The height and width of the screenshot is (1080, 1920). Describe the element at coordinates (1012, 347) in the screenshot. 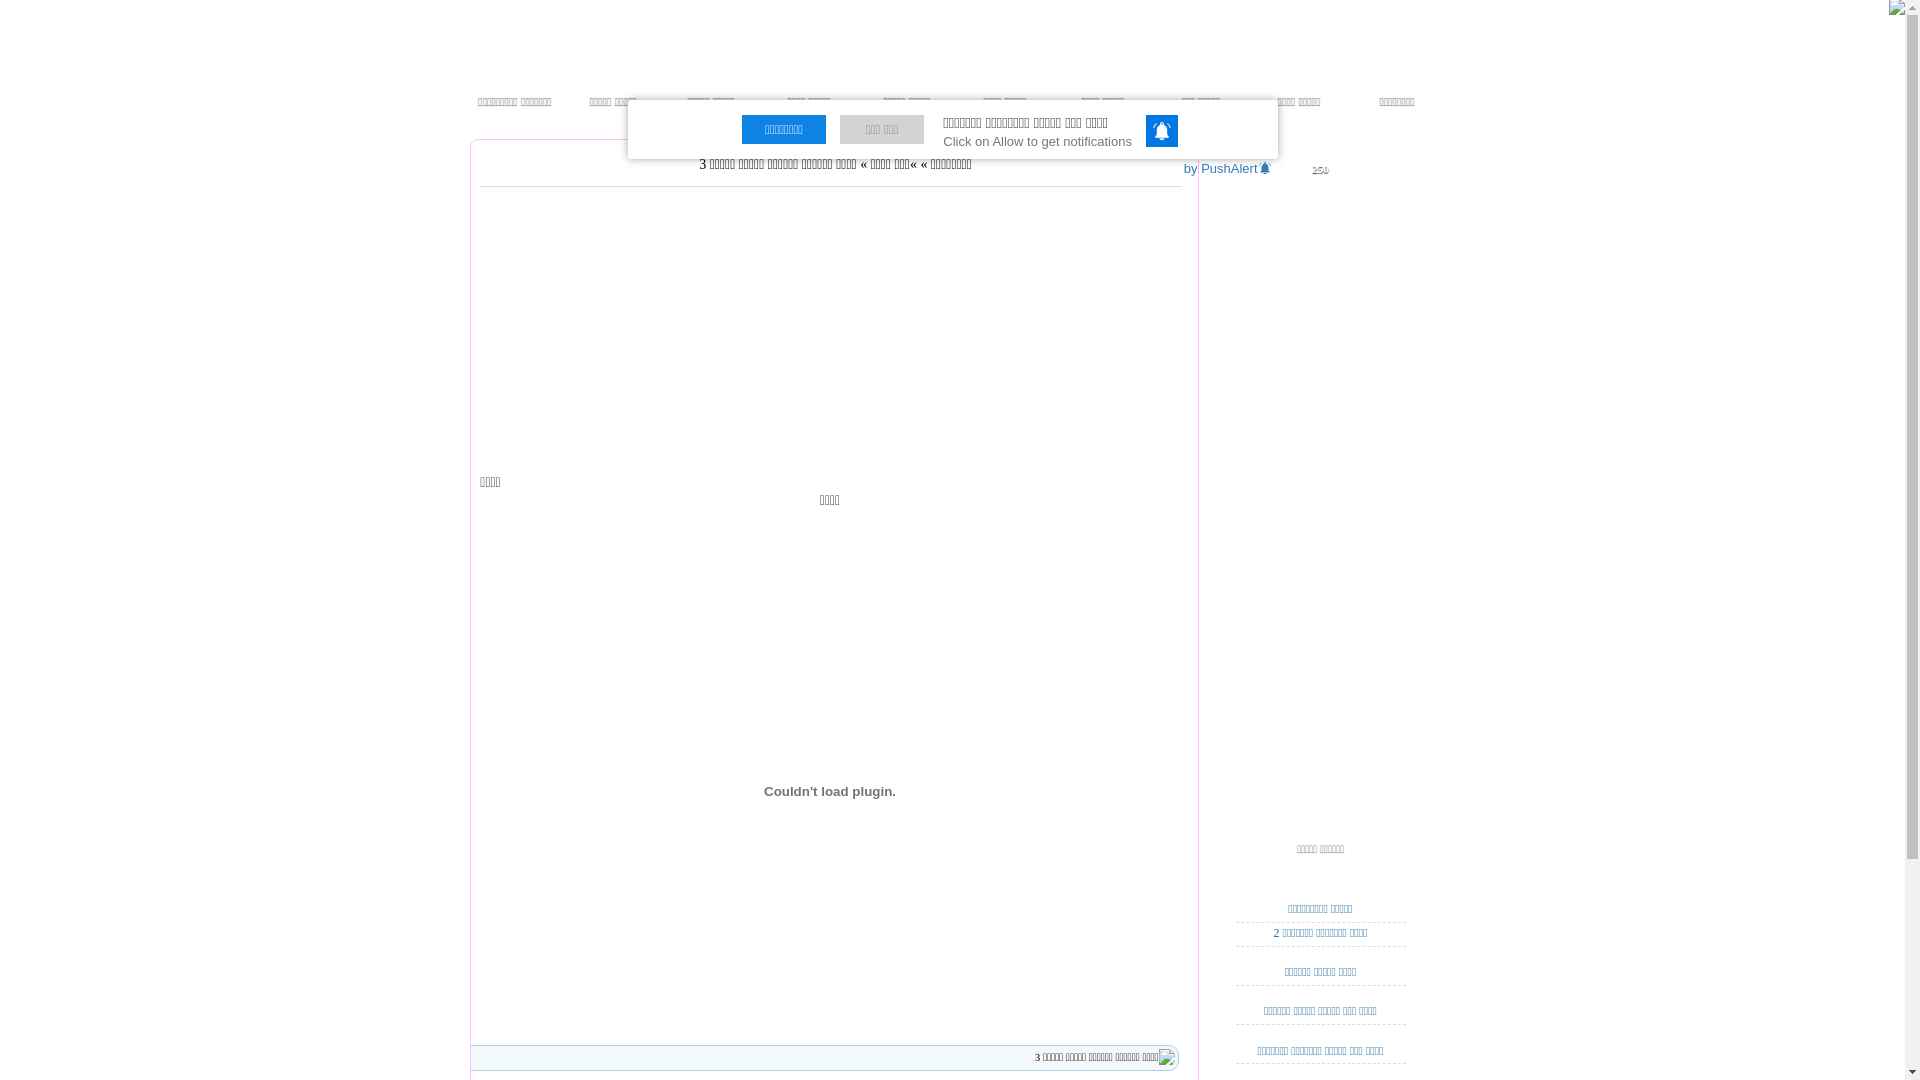

I see `Advertisement` at that location.